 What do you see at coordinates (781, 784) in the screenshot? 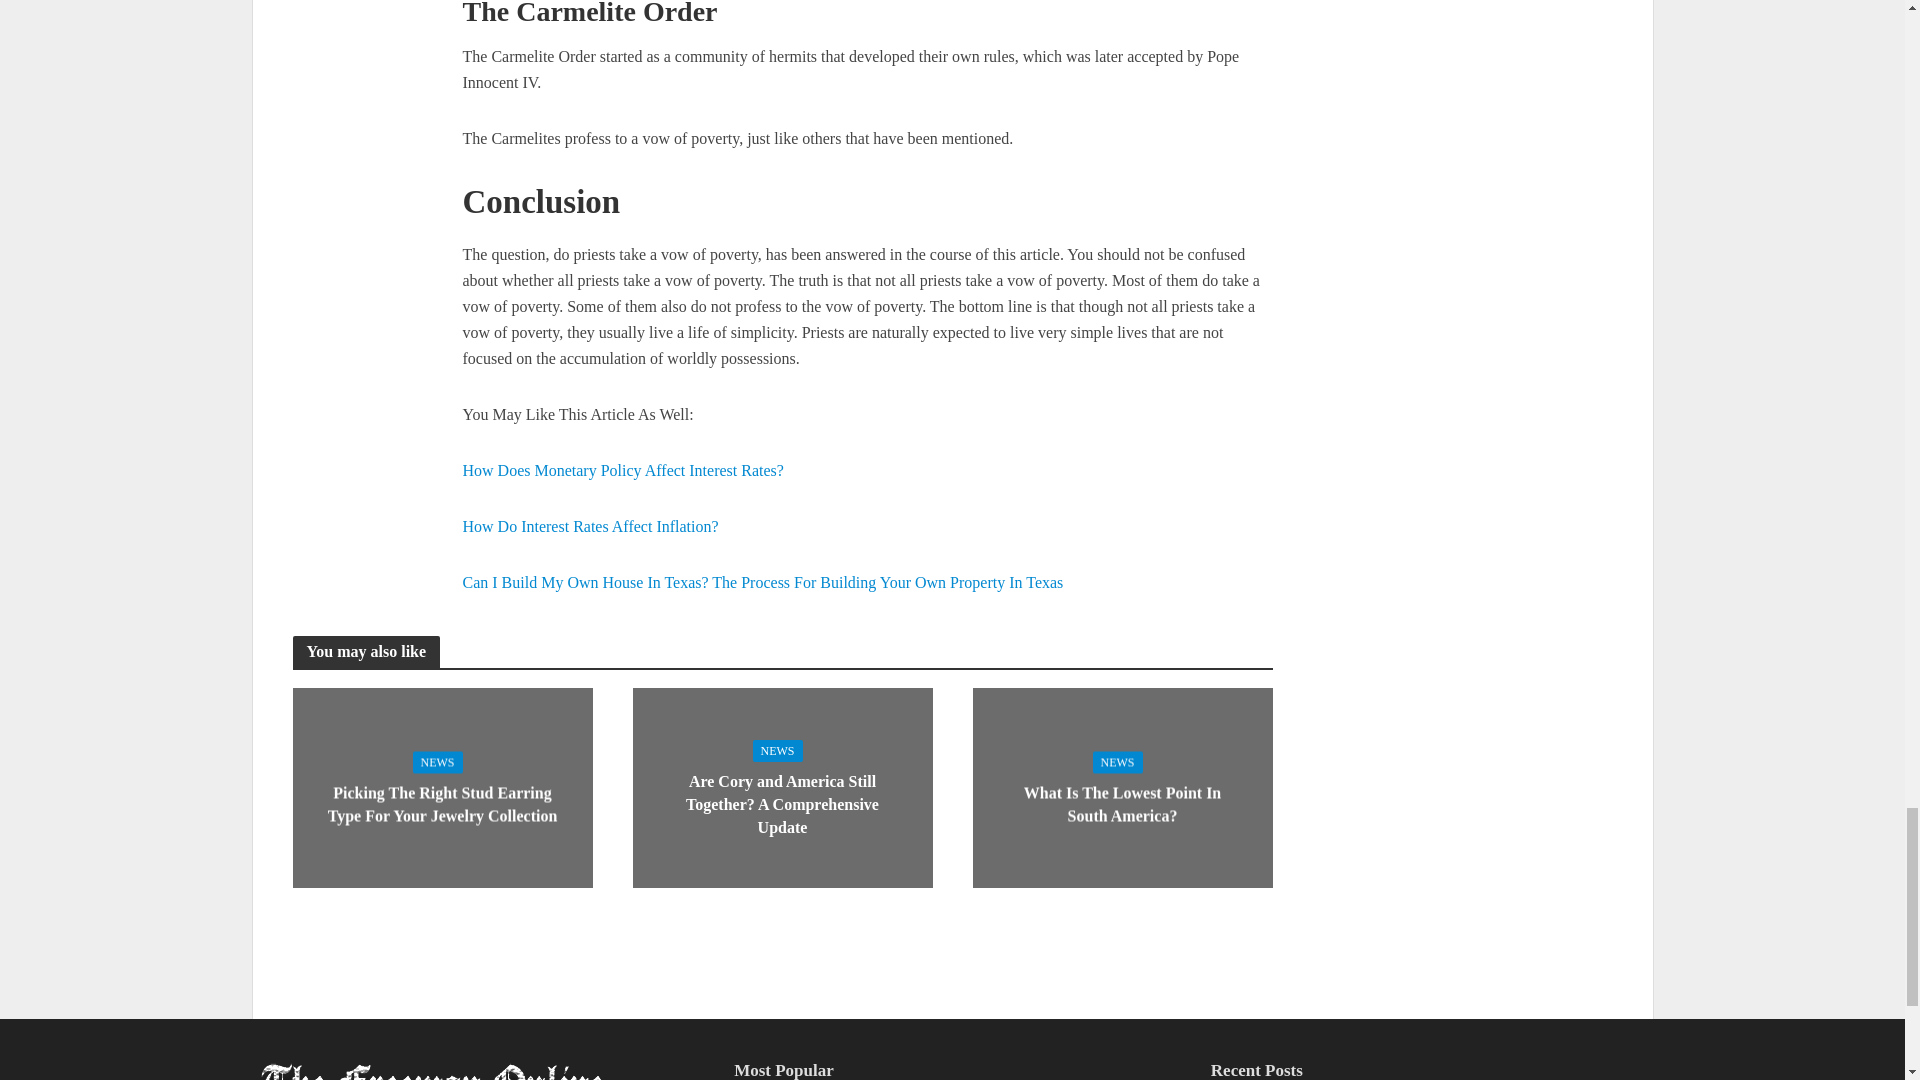
I see `Are Cory and America Still Together? A Comprehensive Update` at bounding box center [781, 784].